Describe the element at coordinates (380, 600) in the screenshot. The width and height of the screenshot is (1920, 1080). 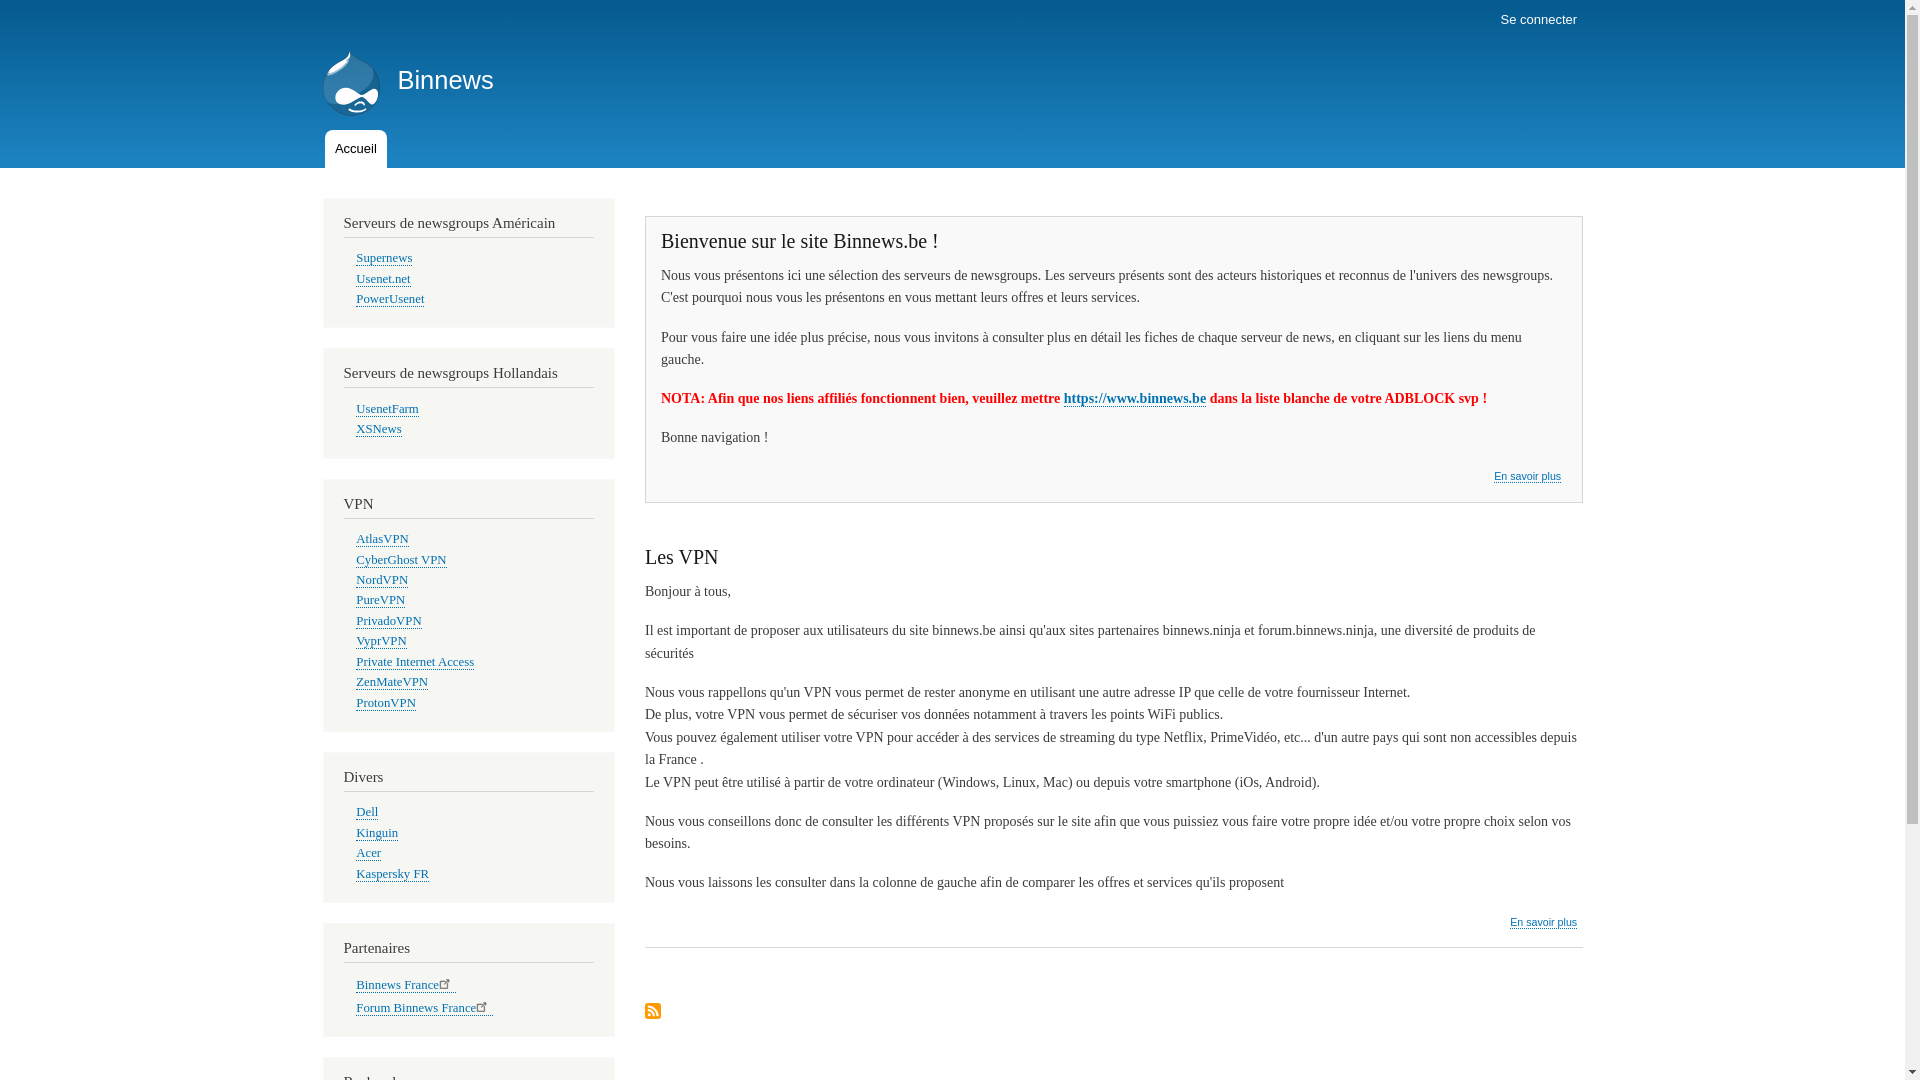
I see `PureVPN` at that location.